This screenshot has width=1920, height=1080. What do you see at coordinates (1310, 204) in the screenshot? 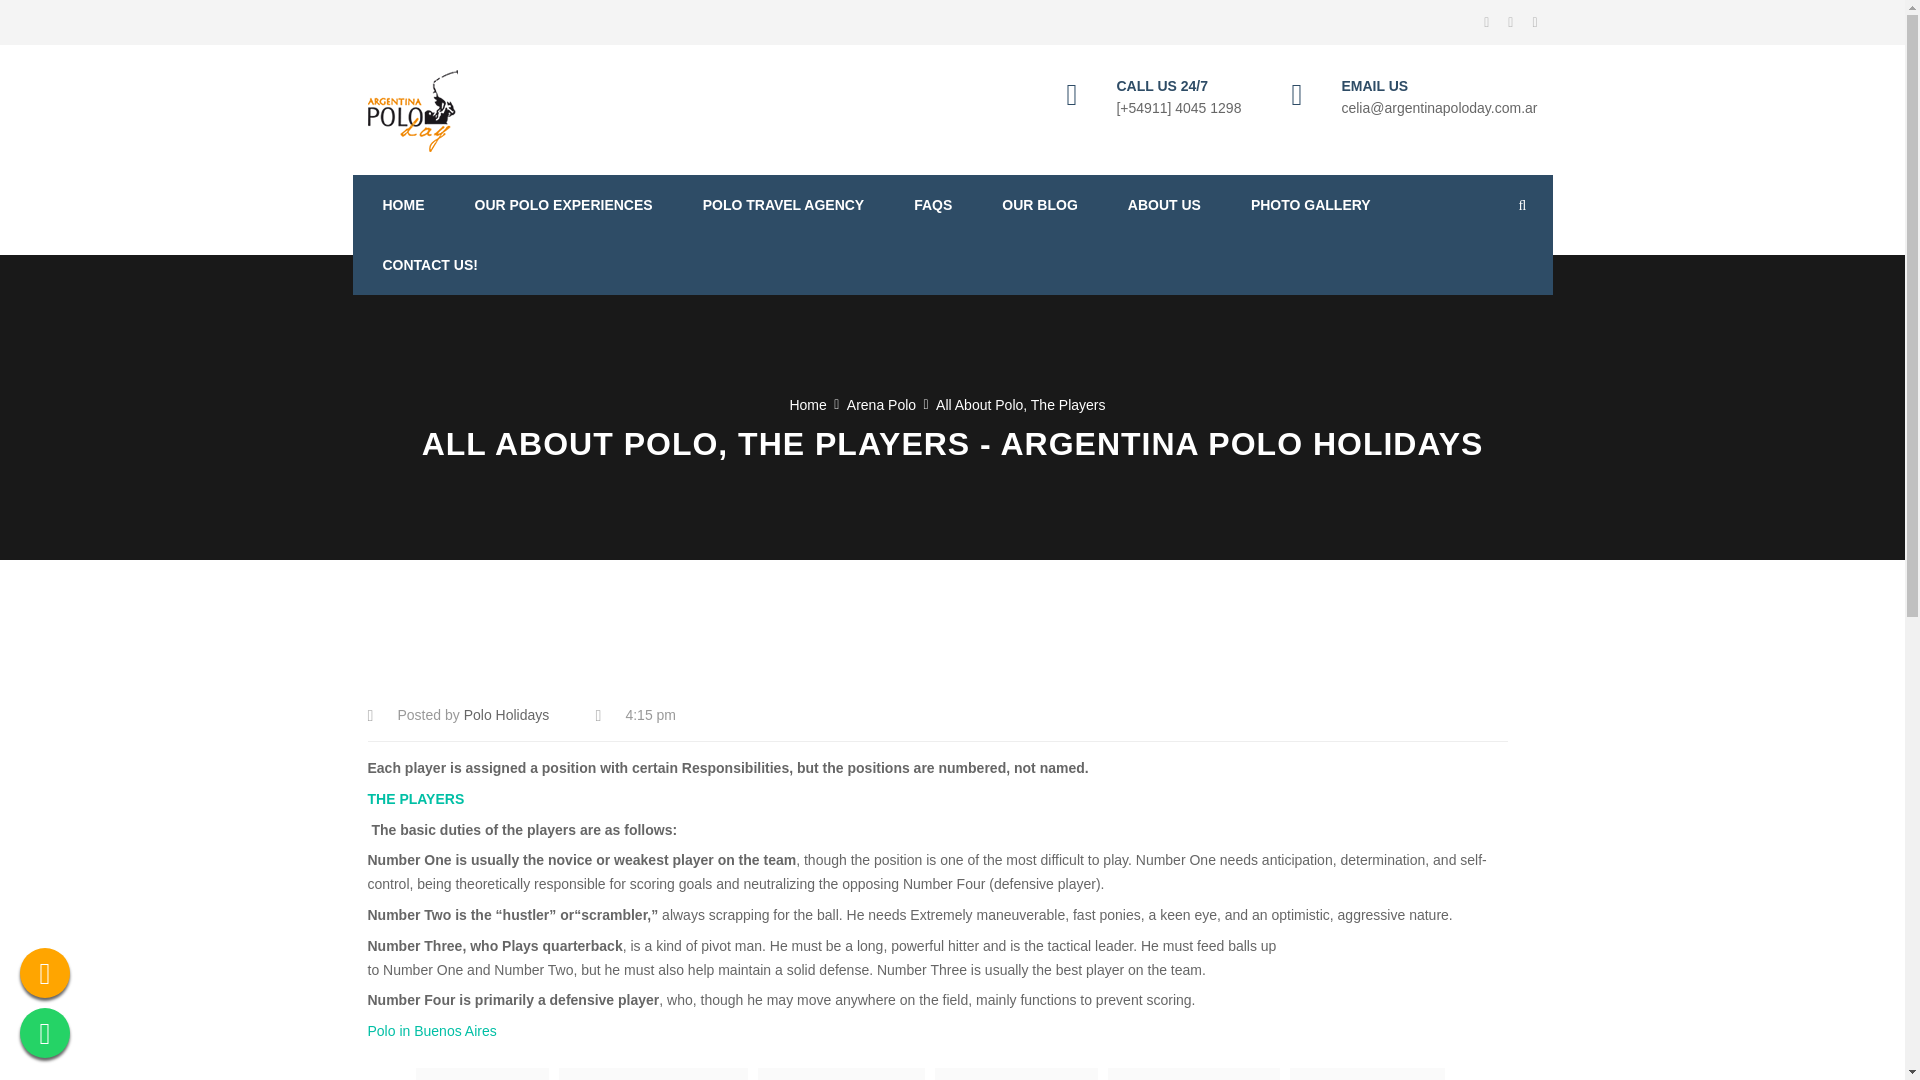
I see `PHOTO GALLERY` at bounding box center [1310, 204].